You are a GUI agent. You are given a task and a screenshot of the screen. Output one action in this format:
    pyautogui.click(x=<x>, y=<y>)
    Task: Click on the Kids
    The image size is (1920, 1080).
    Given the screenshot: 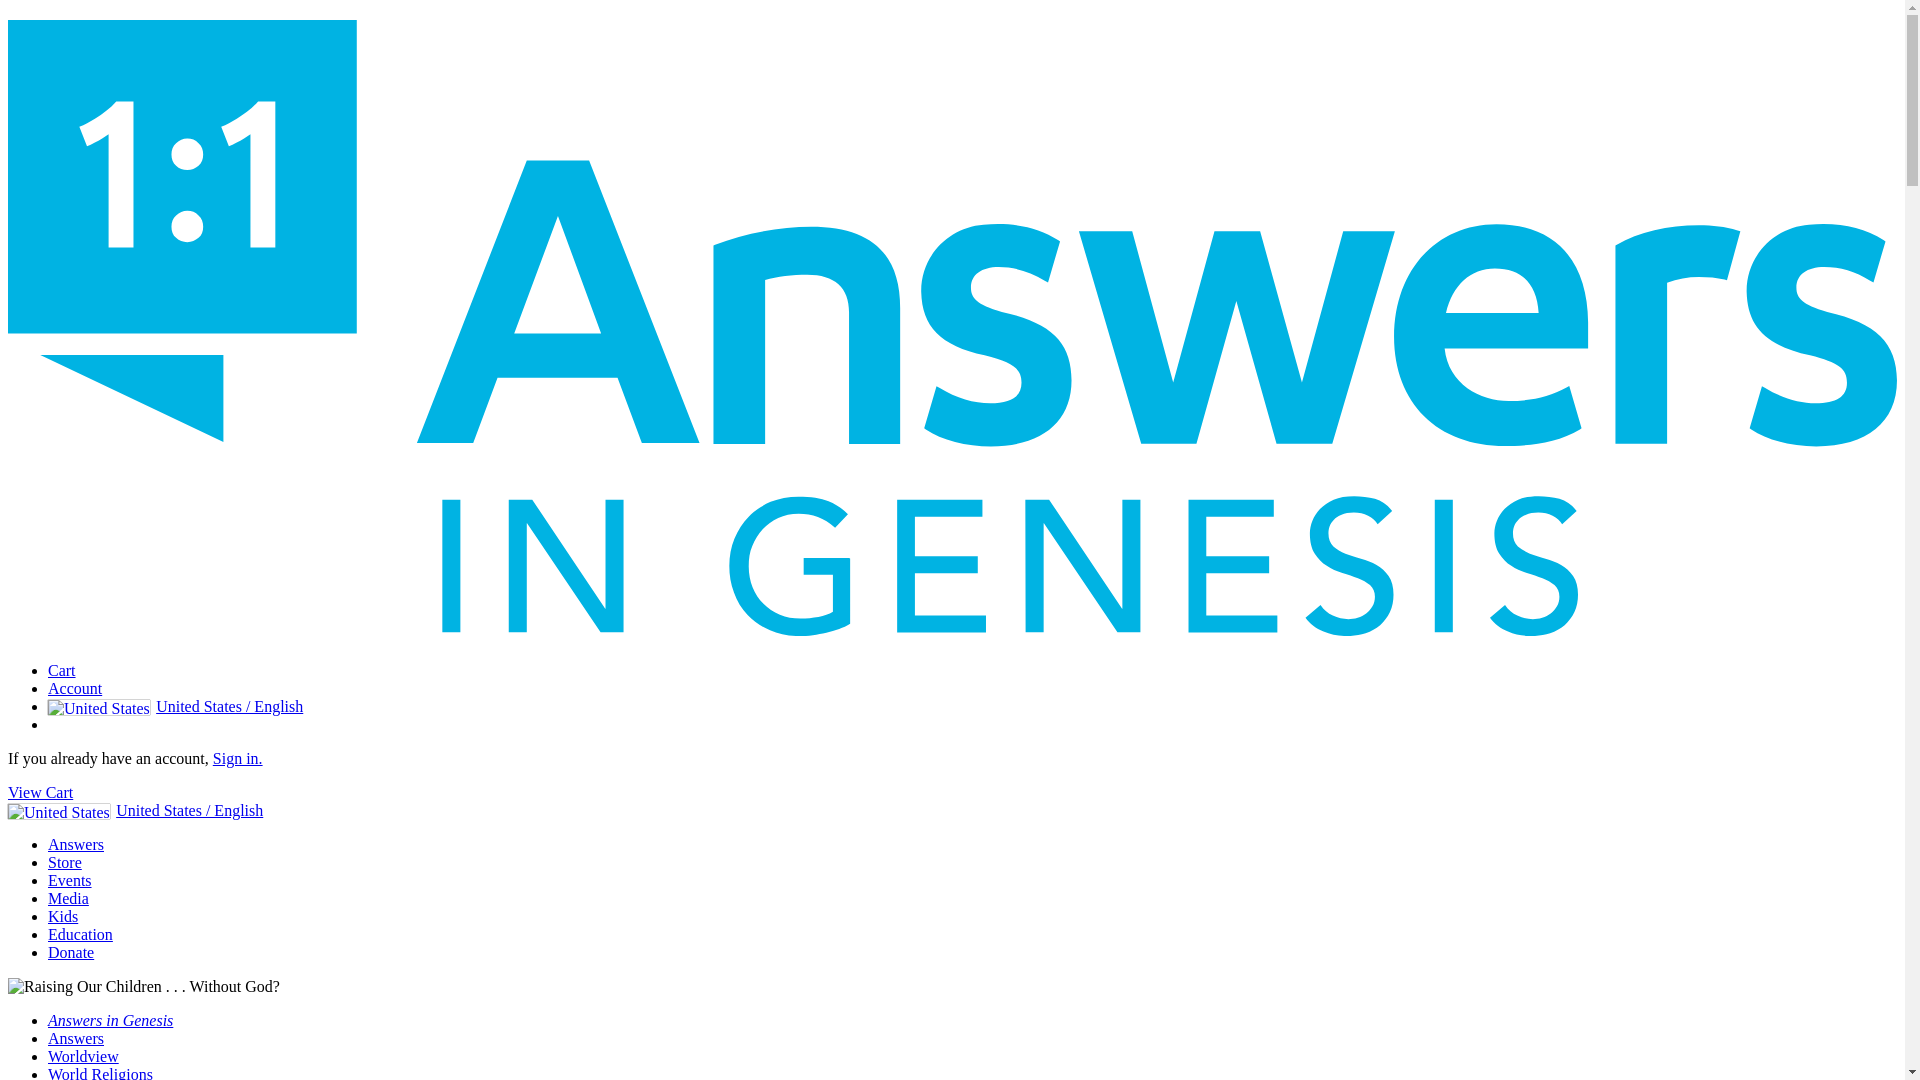 What is the action you would take?
    pyautogui.click(x=63, y=916)
    